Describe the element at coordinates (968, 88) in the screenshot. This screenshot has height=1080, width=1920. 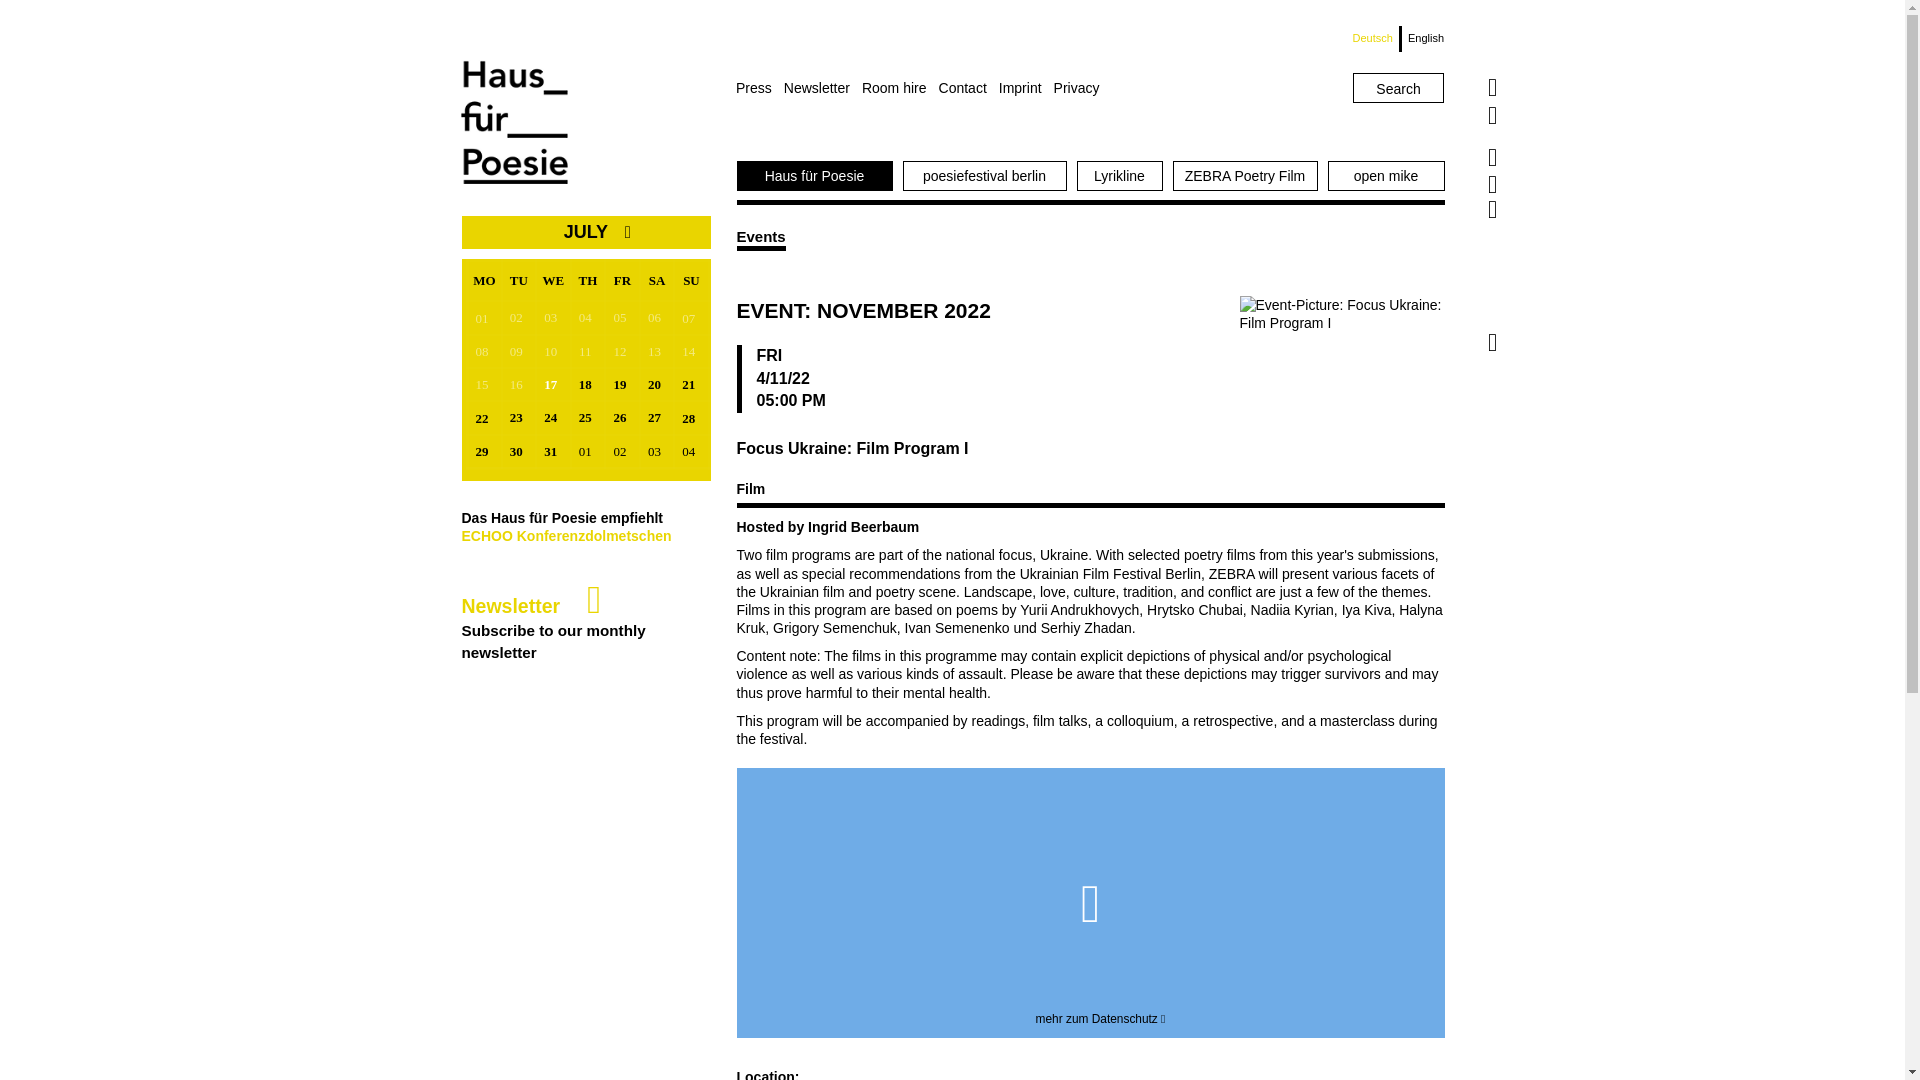
I see `Contact` at that location.